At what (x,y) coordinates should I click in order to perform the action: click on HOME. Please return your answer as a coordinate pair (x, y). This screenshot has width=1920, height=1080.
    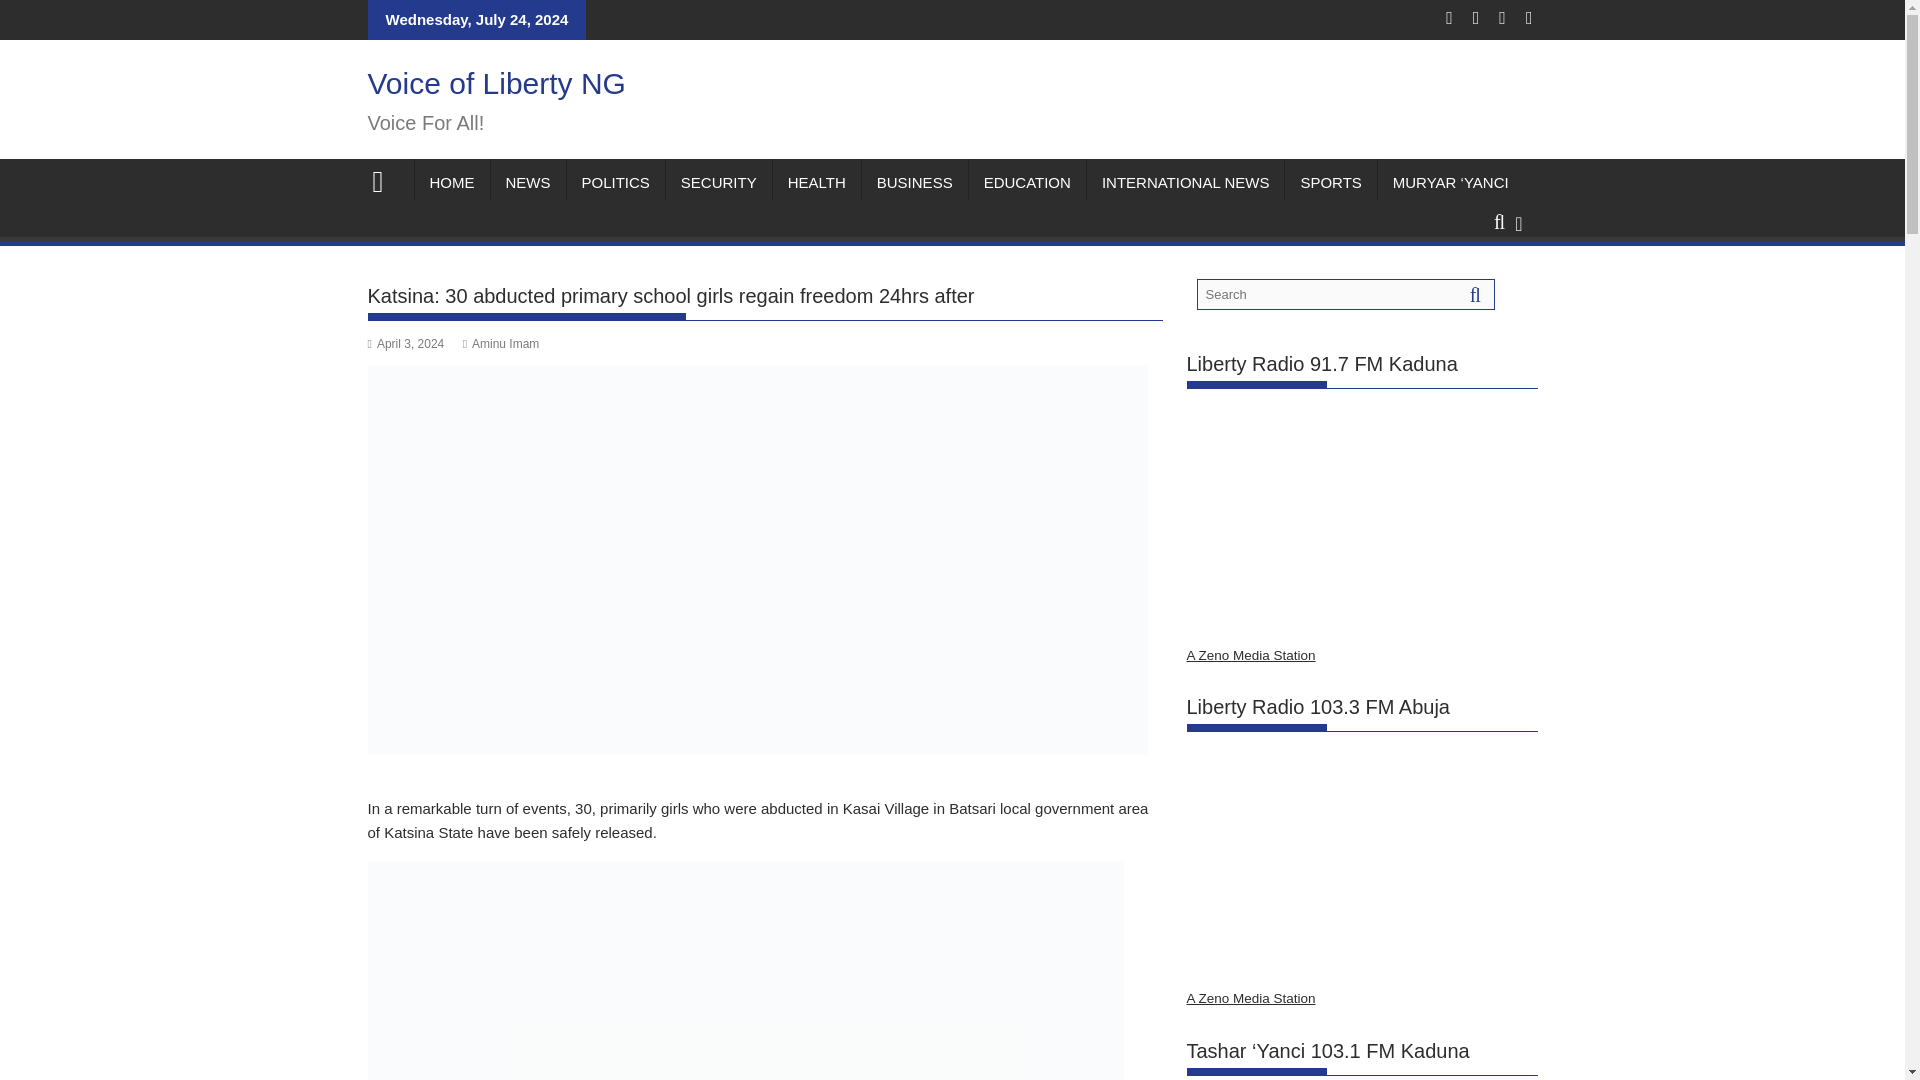
    Looking at the image, I should click on (452, 182).